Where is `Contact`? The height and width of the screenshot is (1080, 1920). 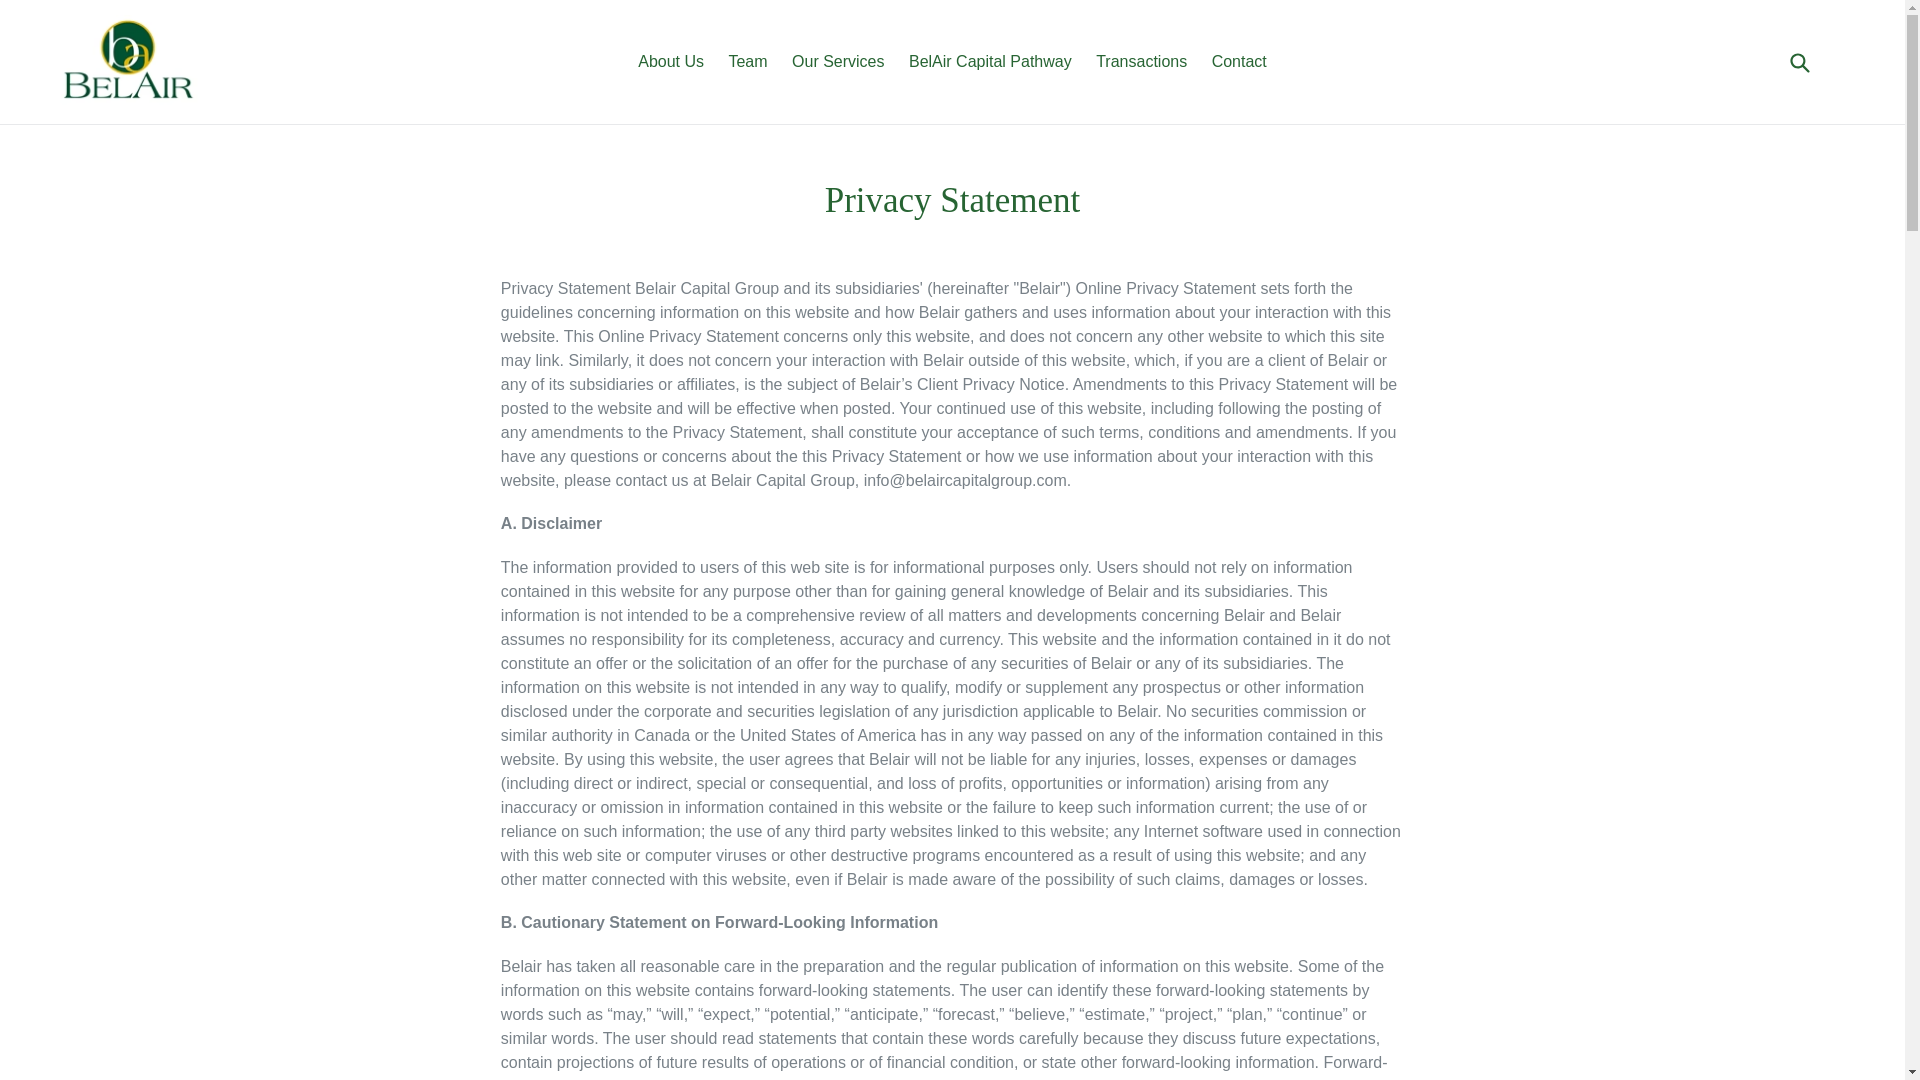 Contact is located at coordinates (1238, 62).